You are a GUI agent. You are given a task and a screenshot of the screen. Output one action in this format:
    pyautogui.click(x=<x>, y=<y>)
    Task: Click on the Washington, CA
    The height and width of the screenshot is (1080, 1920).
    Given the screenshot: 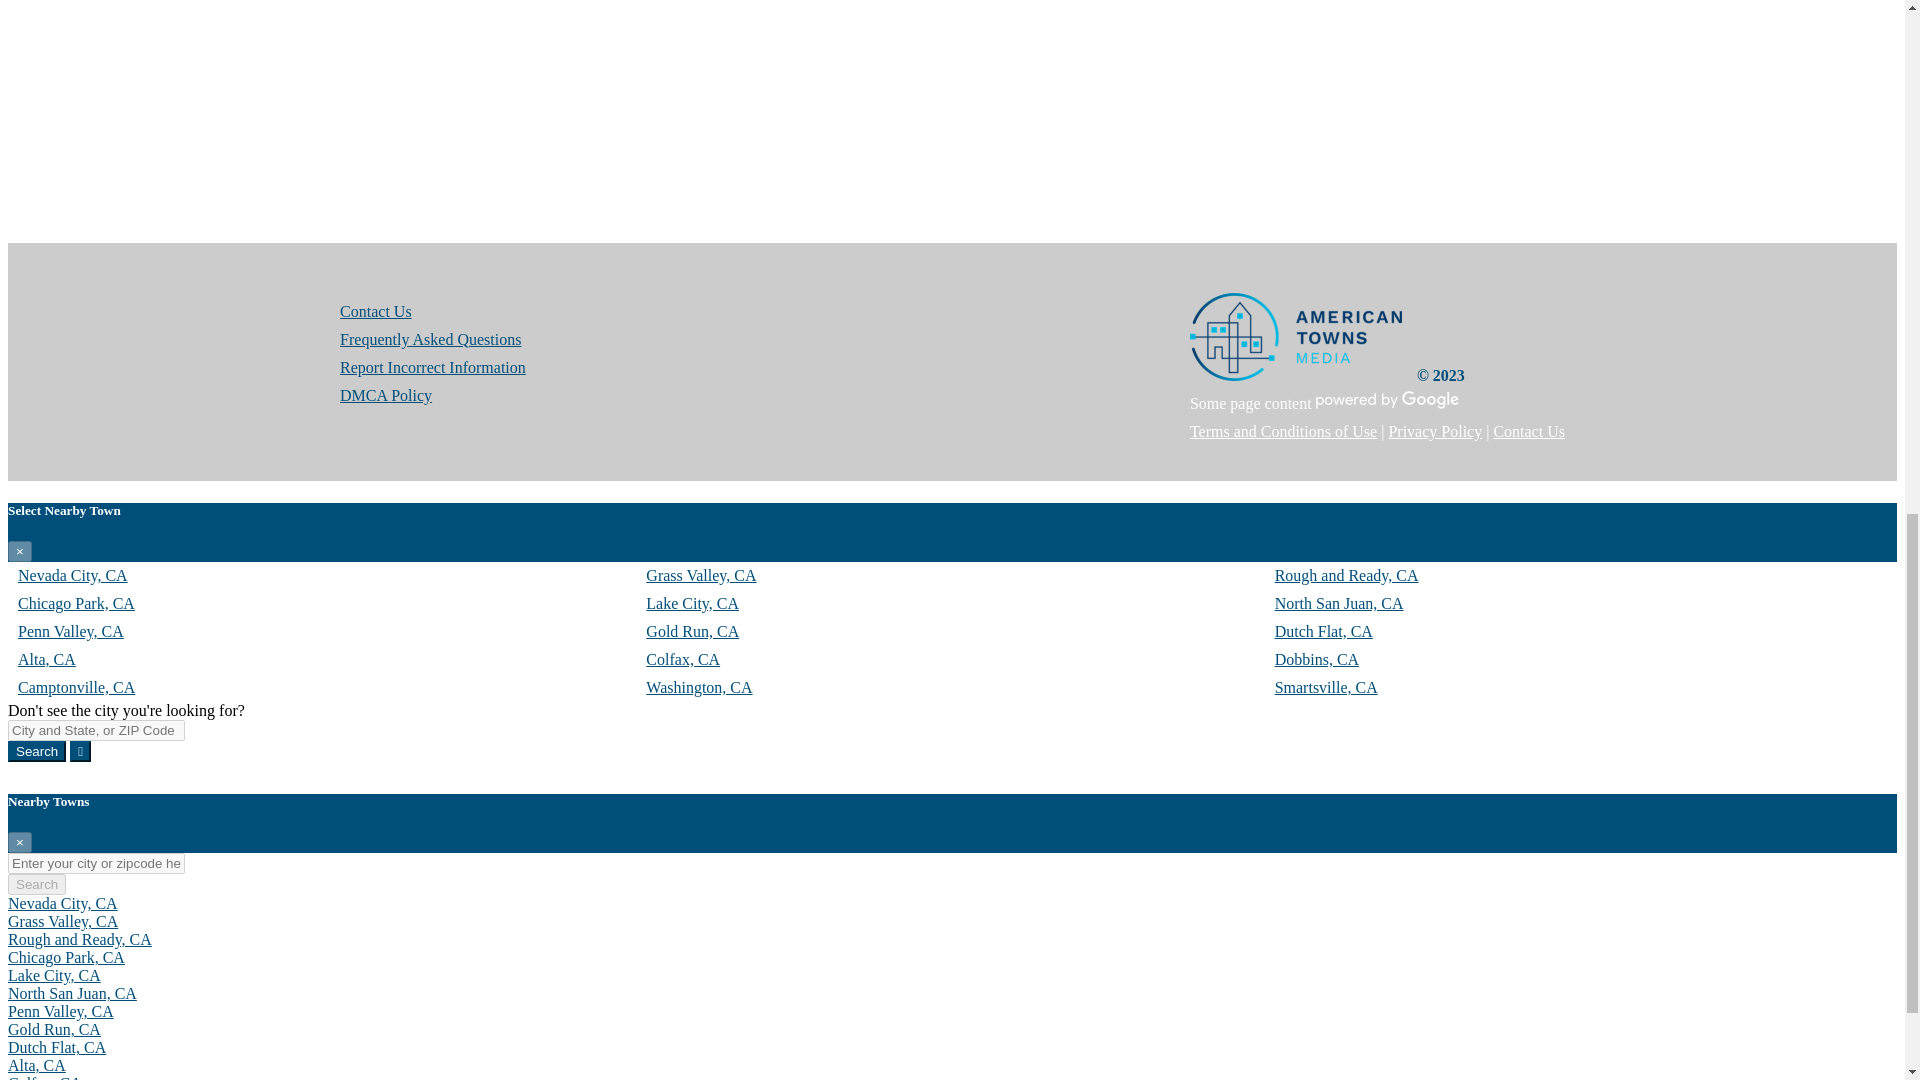 What is the action you would take?
    pyautogui.click(x=698, y=687)
    